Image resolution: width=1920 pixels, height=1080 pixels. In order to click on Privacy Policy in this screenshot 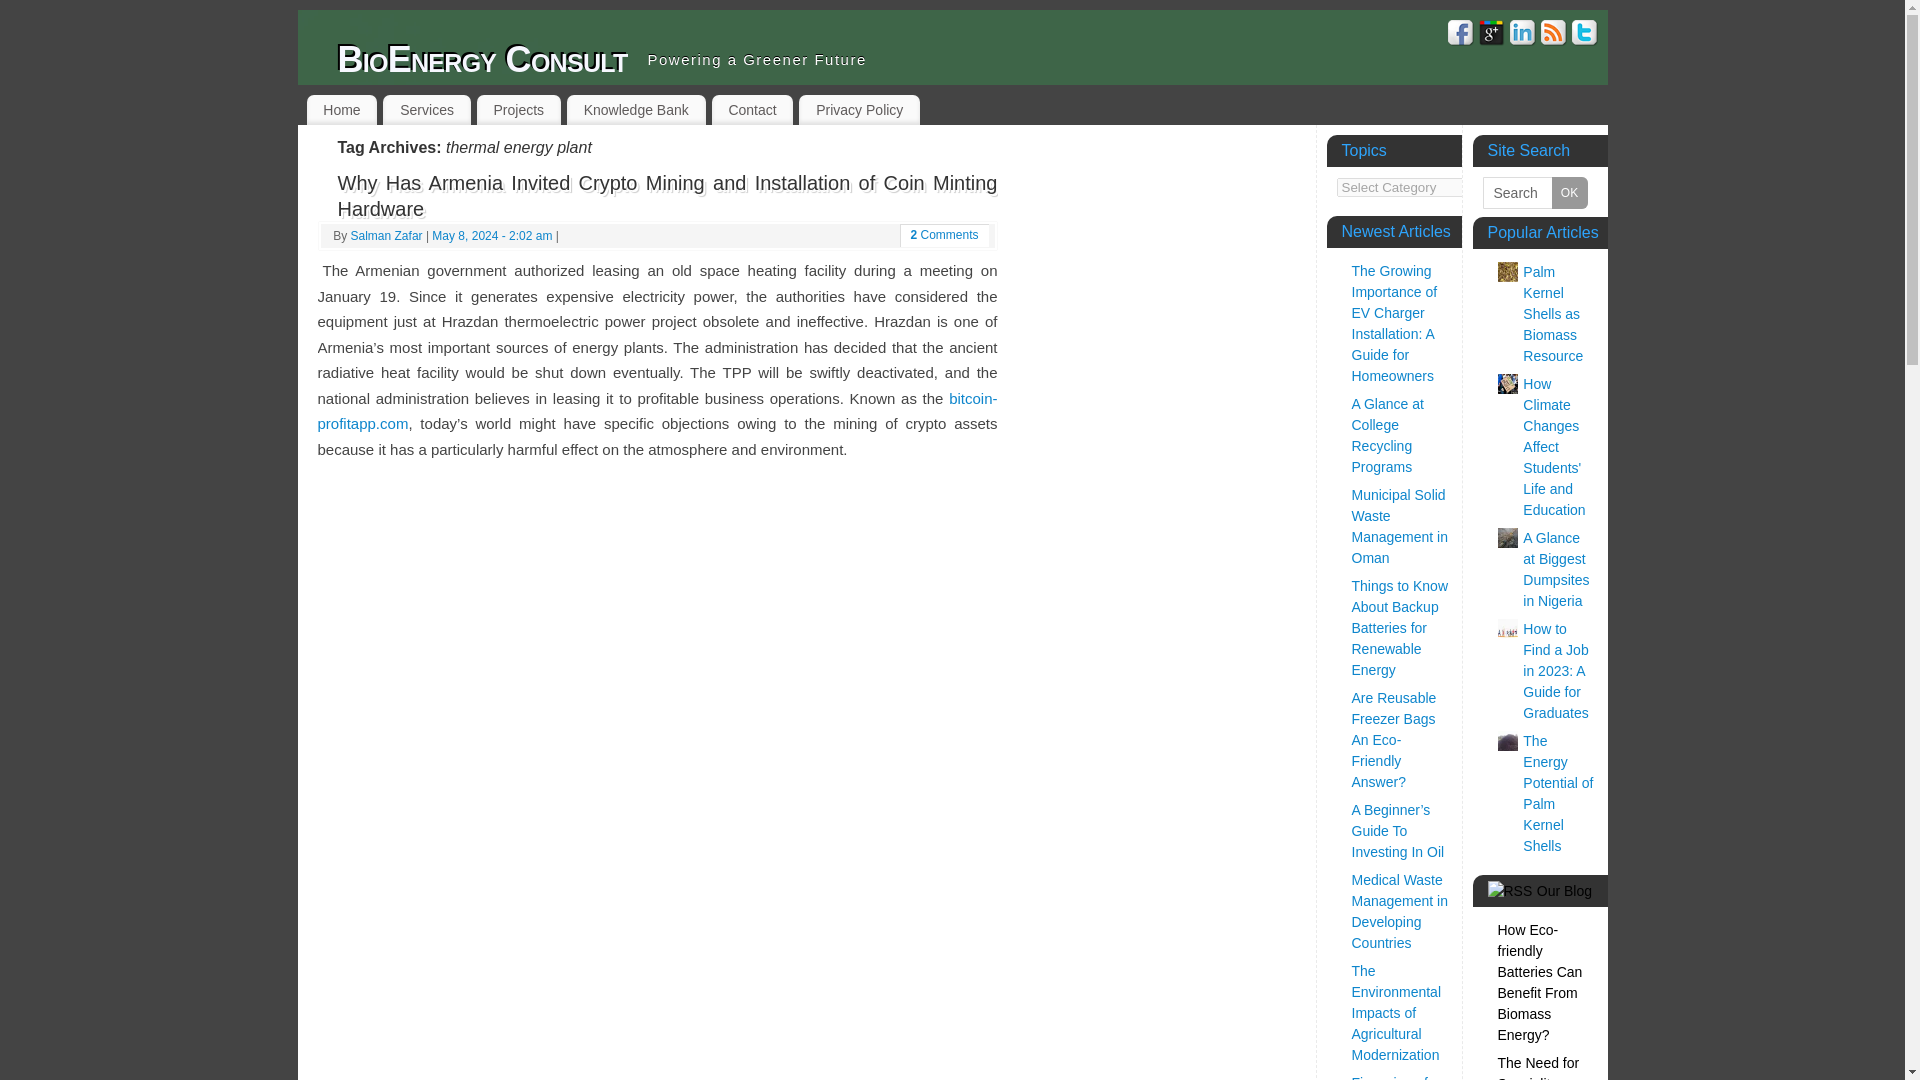, I will do `click(858, 110)`.